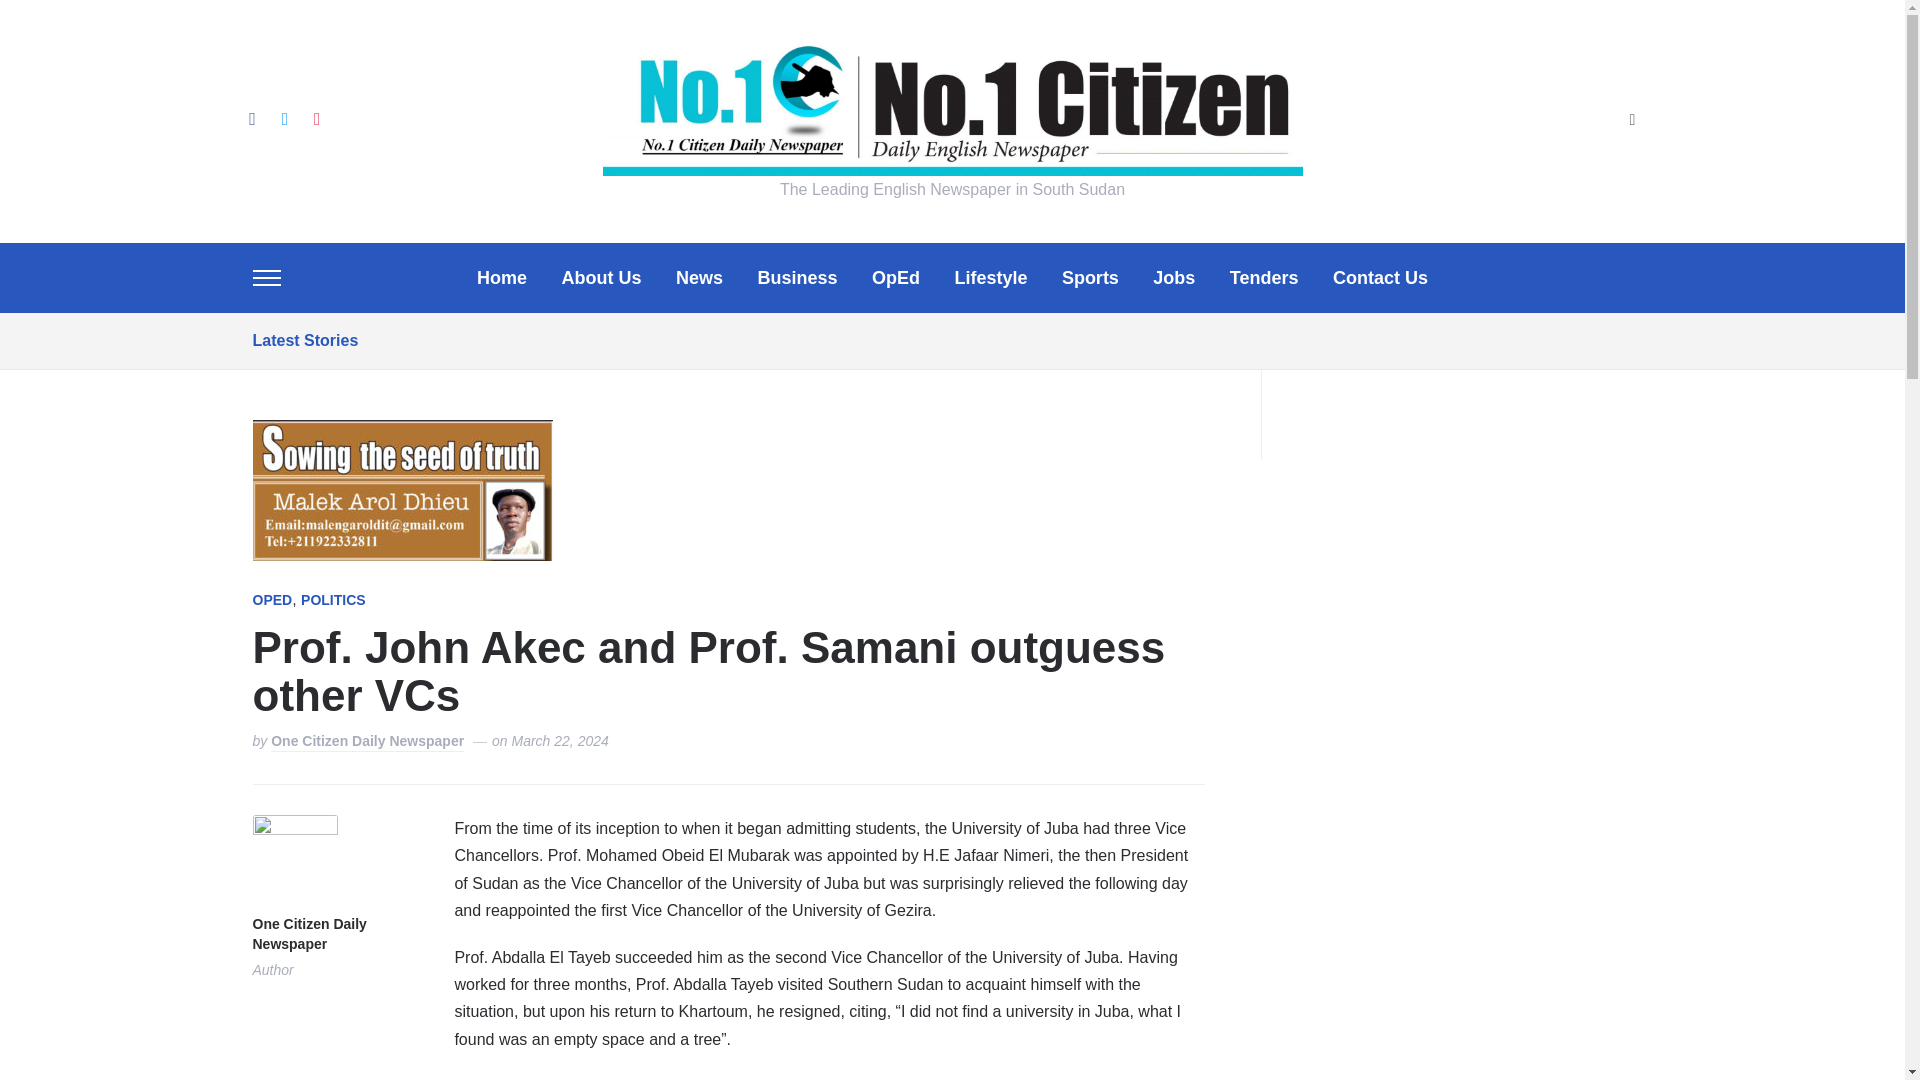 This screenshot has width=1920, height=1080. I want to click on Posts by One Citizen Daily Newspaper, so click(336, 934).